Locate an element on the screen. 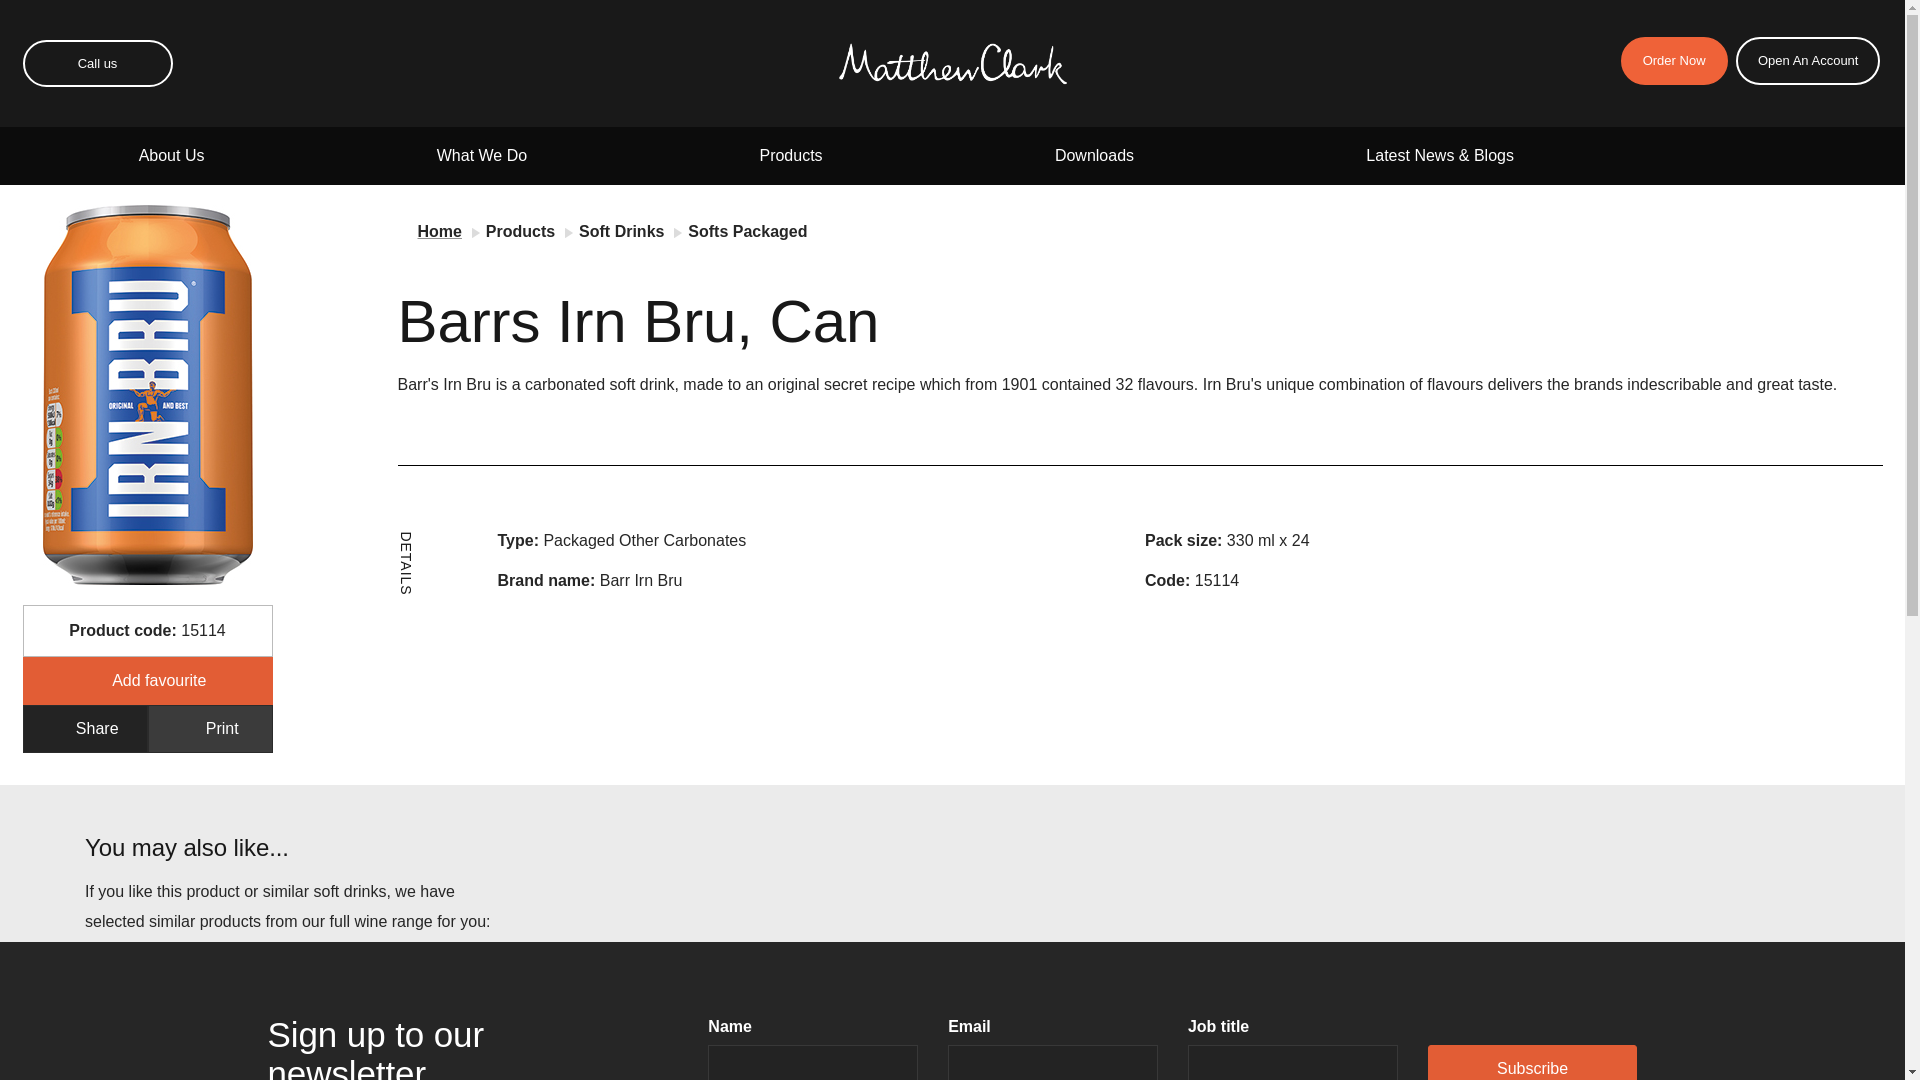 The image size is (1920, 1080). Call us is located at coordinates (96, 63).